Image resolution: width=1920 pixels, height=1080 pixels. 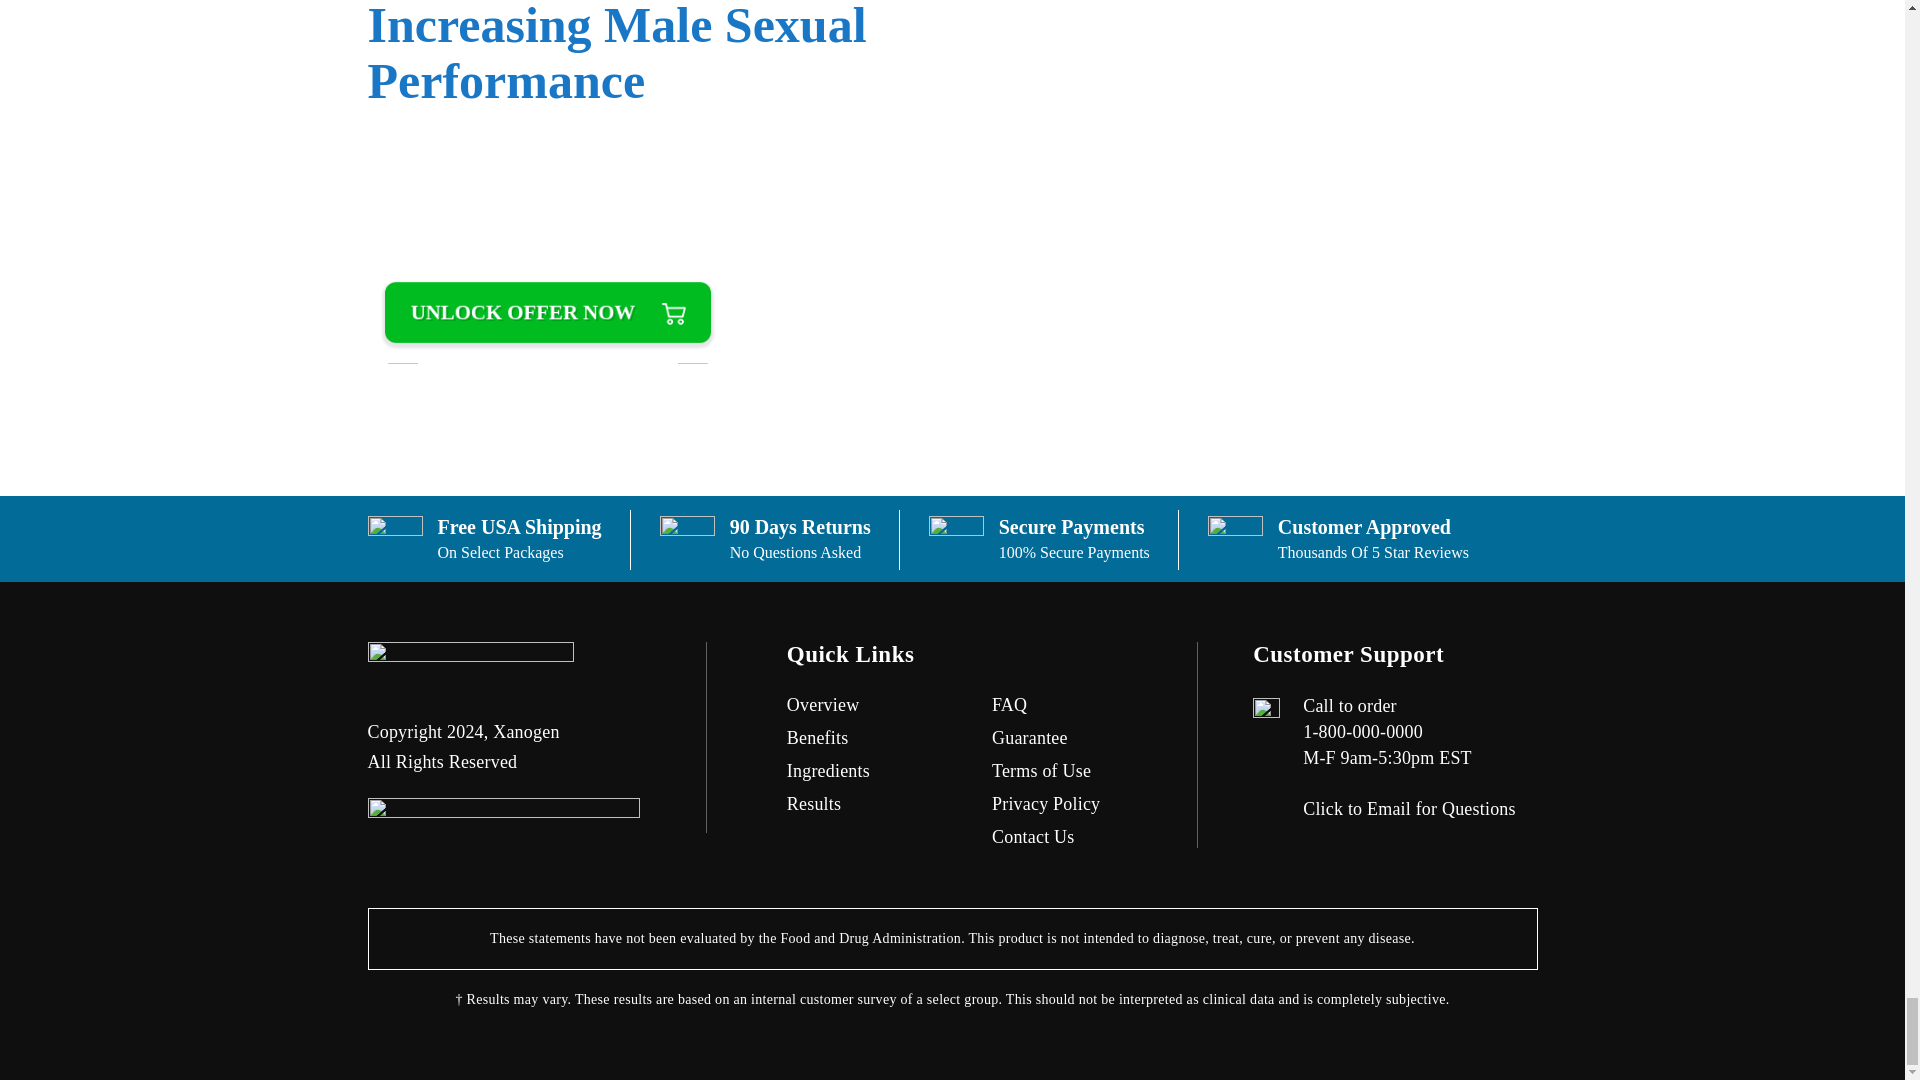 I want to click on Results, so click(x=814, y=804).